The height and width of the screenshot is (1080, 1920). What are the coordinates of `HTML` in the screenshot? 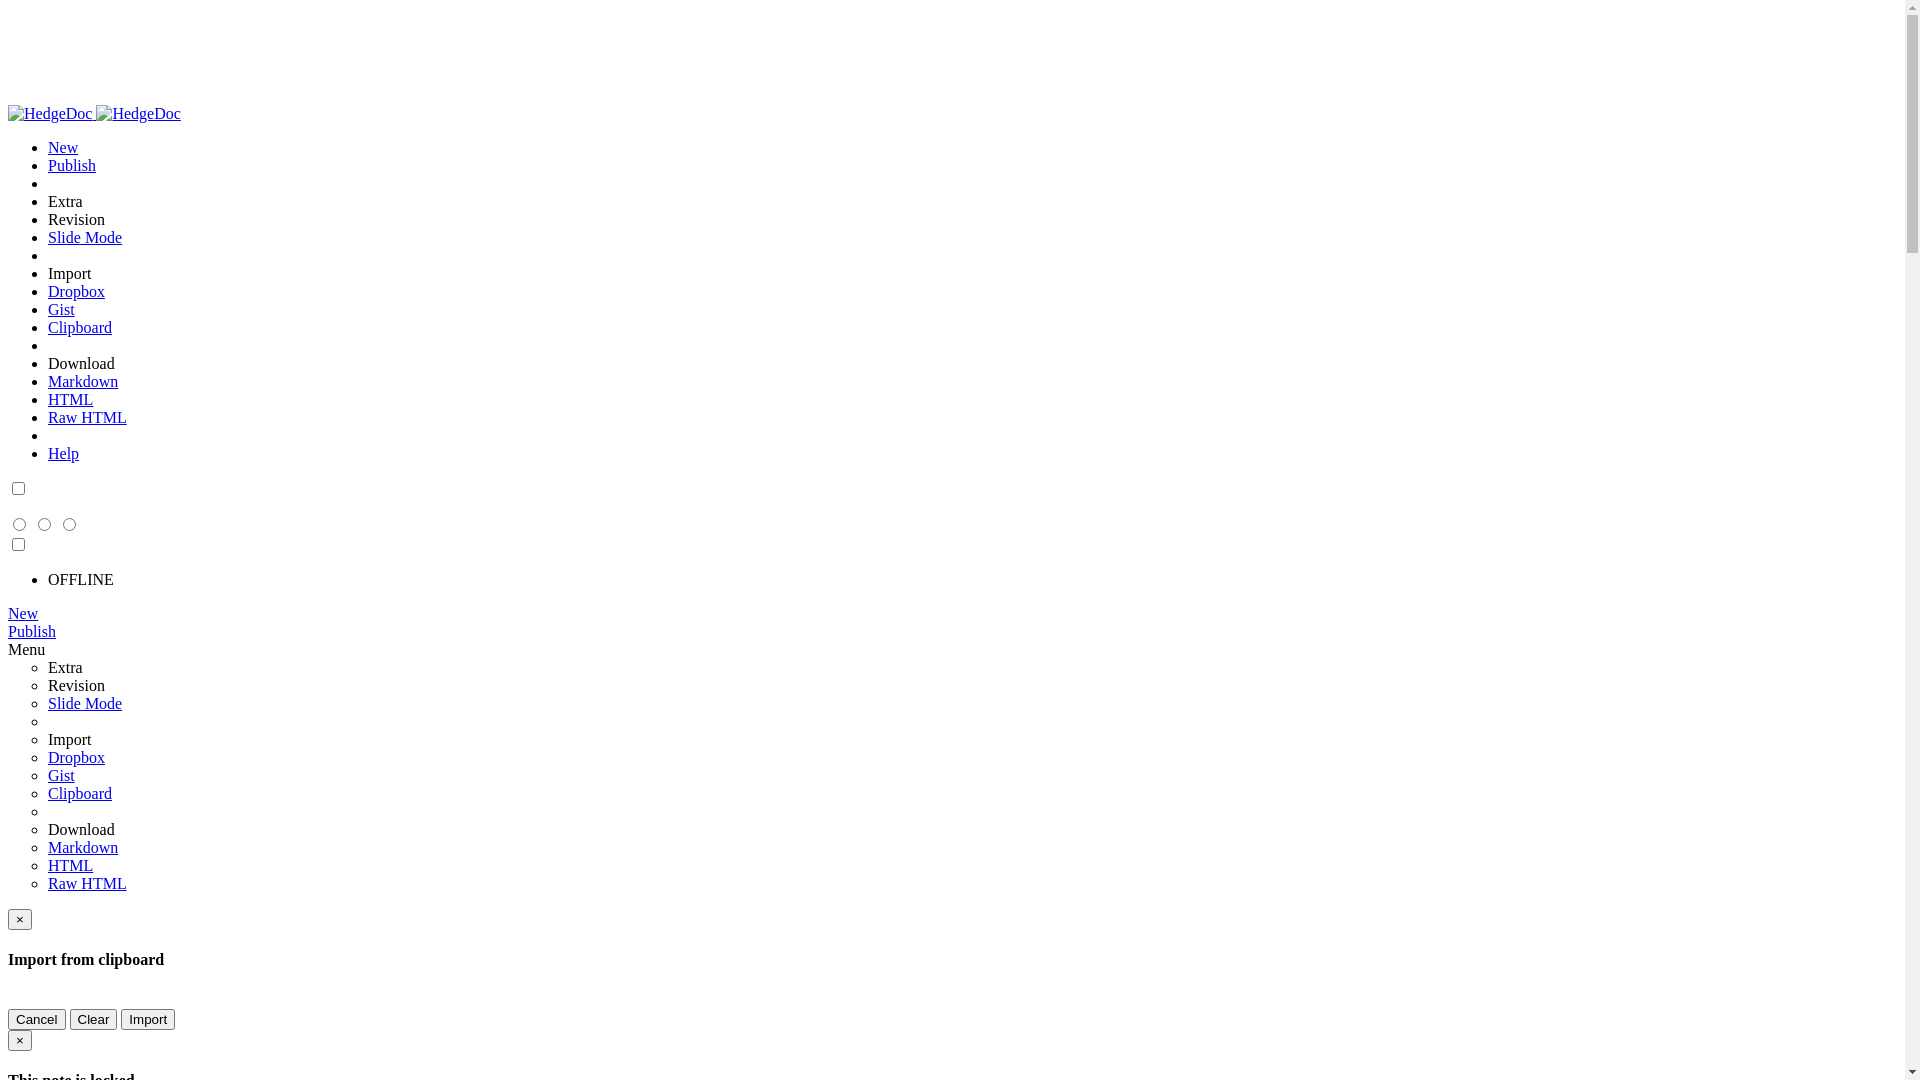 It's located at (70, 400).